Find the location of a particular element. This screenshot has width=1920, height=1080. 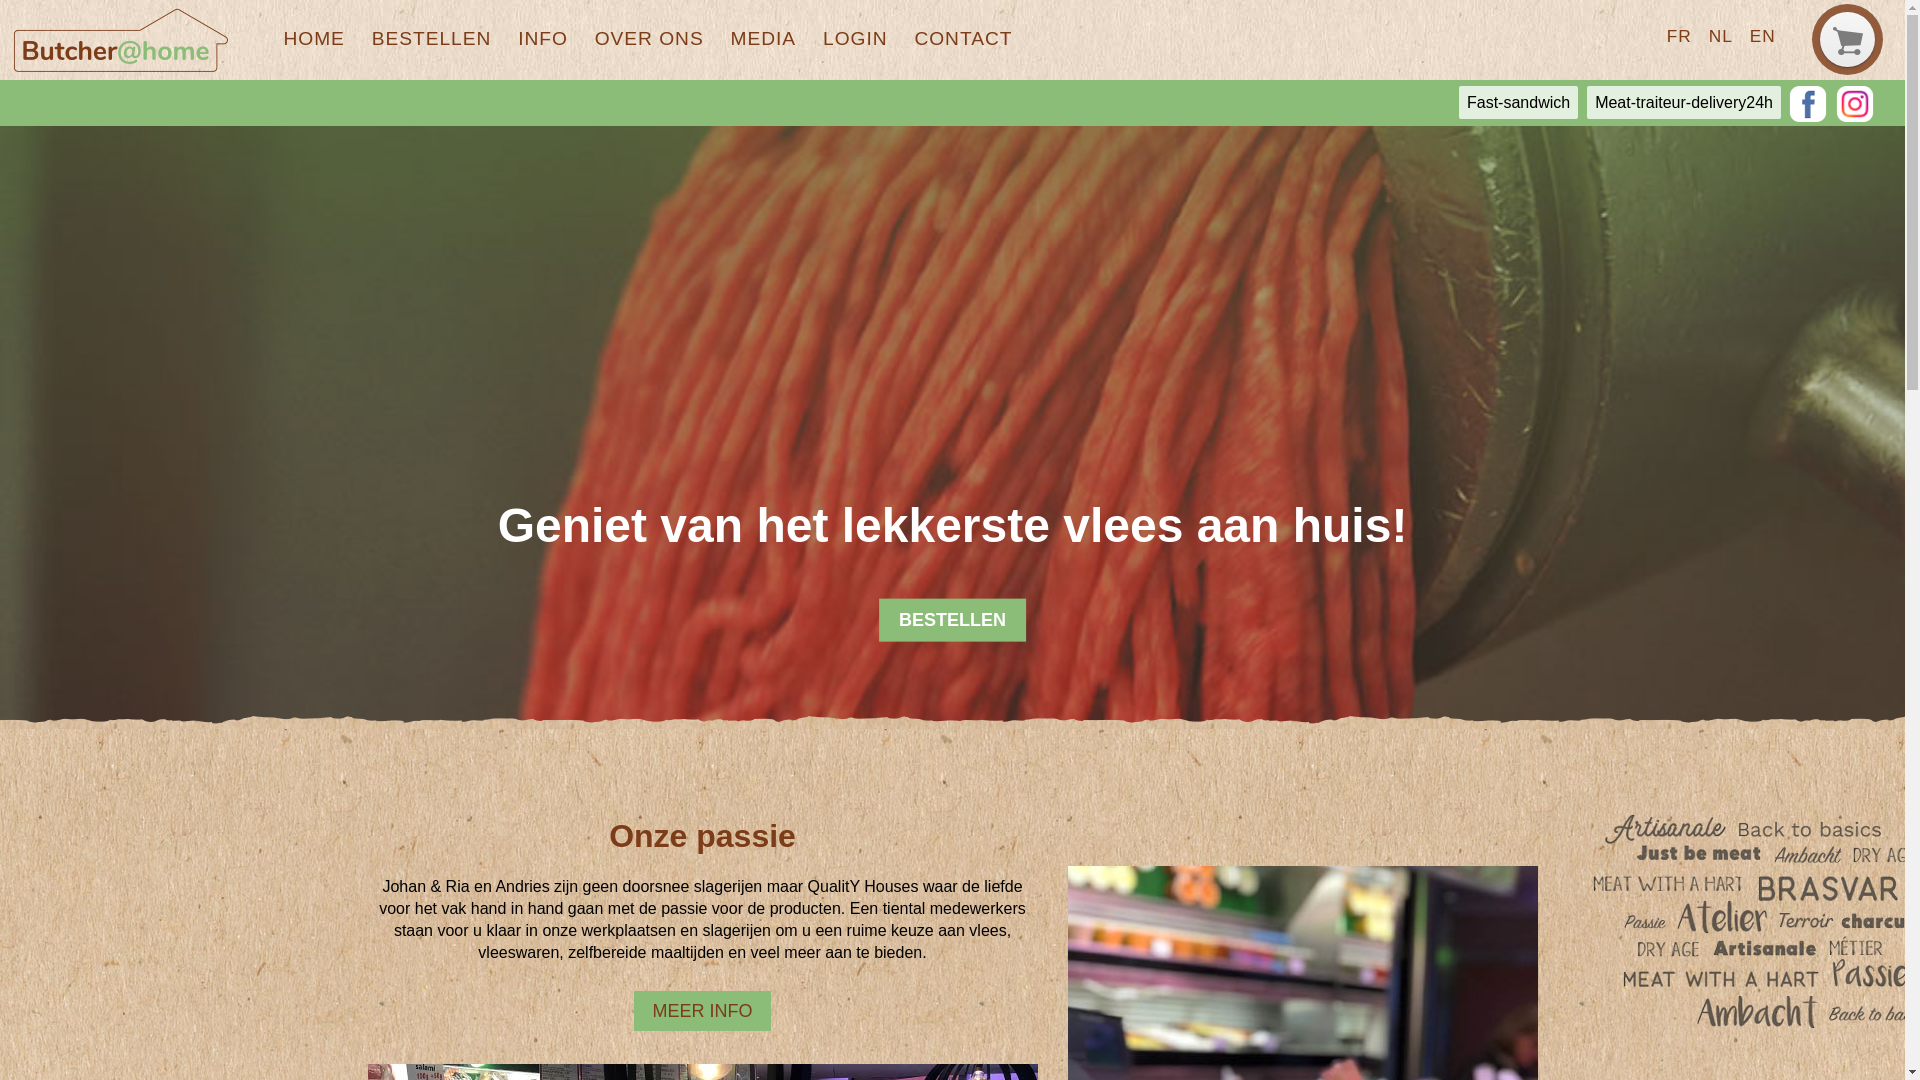

MEDIA is located at coordinates (763, 39).